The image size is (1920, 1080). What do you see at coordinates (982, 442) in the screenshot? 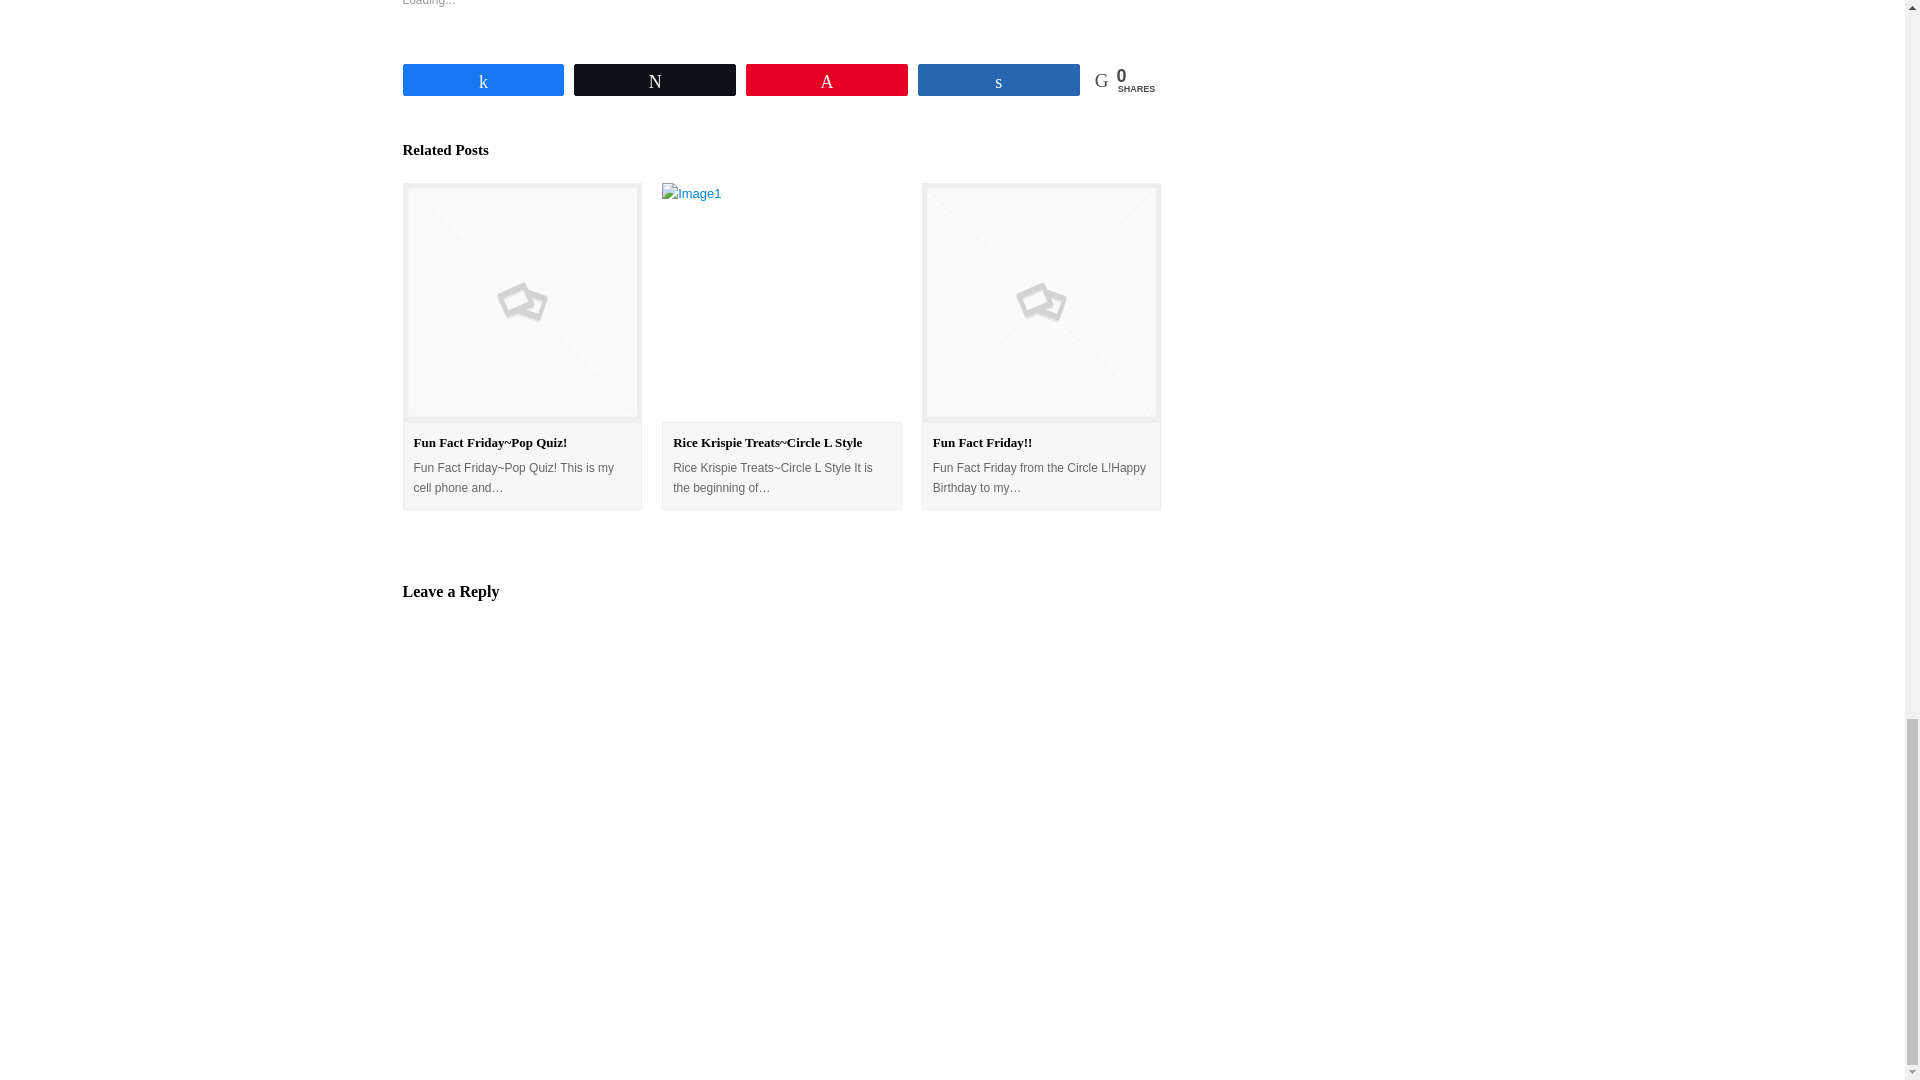
I see `Fun Fact Friday!!` at bounding box center [982, 442].